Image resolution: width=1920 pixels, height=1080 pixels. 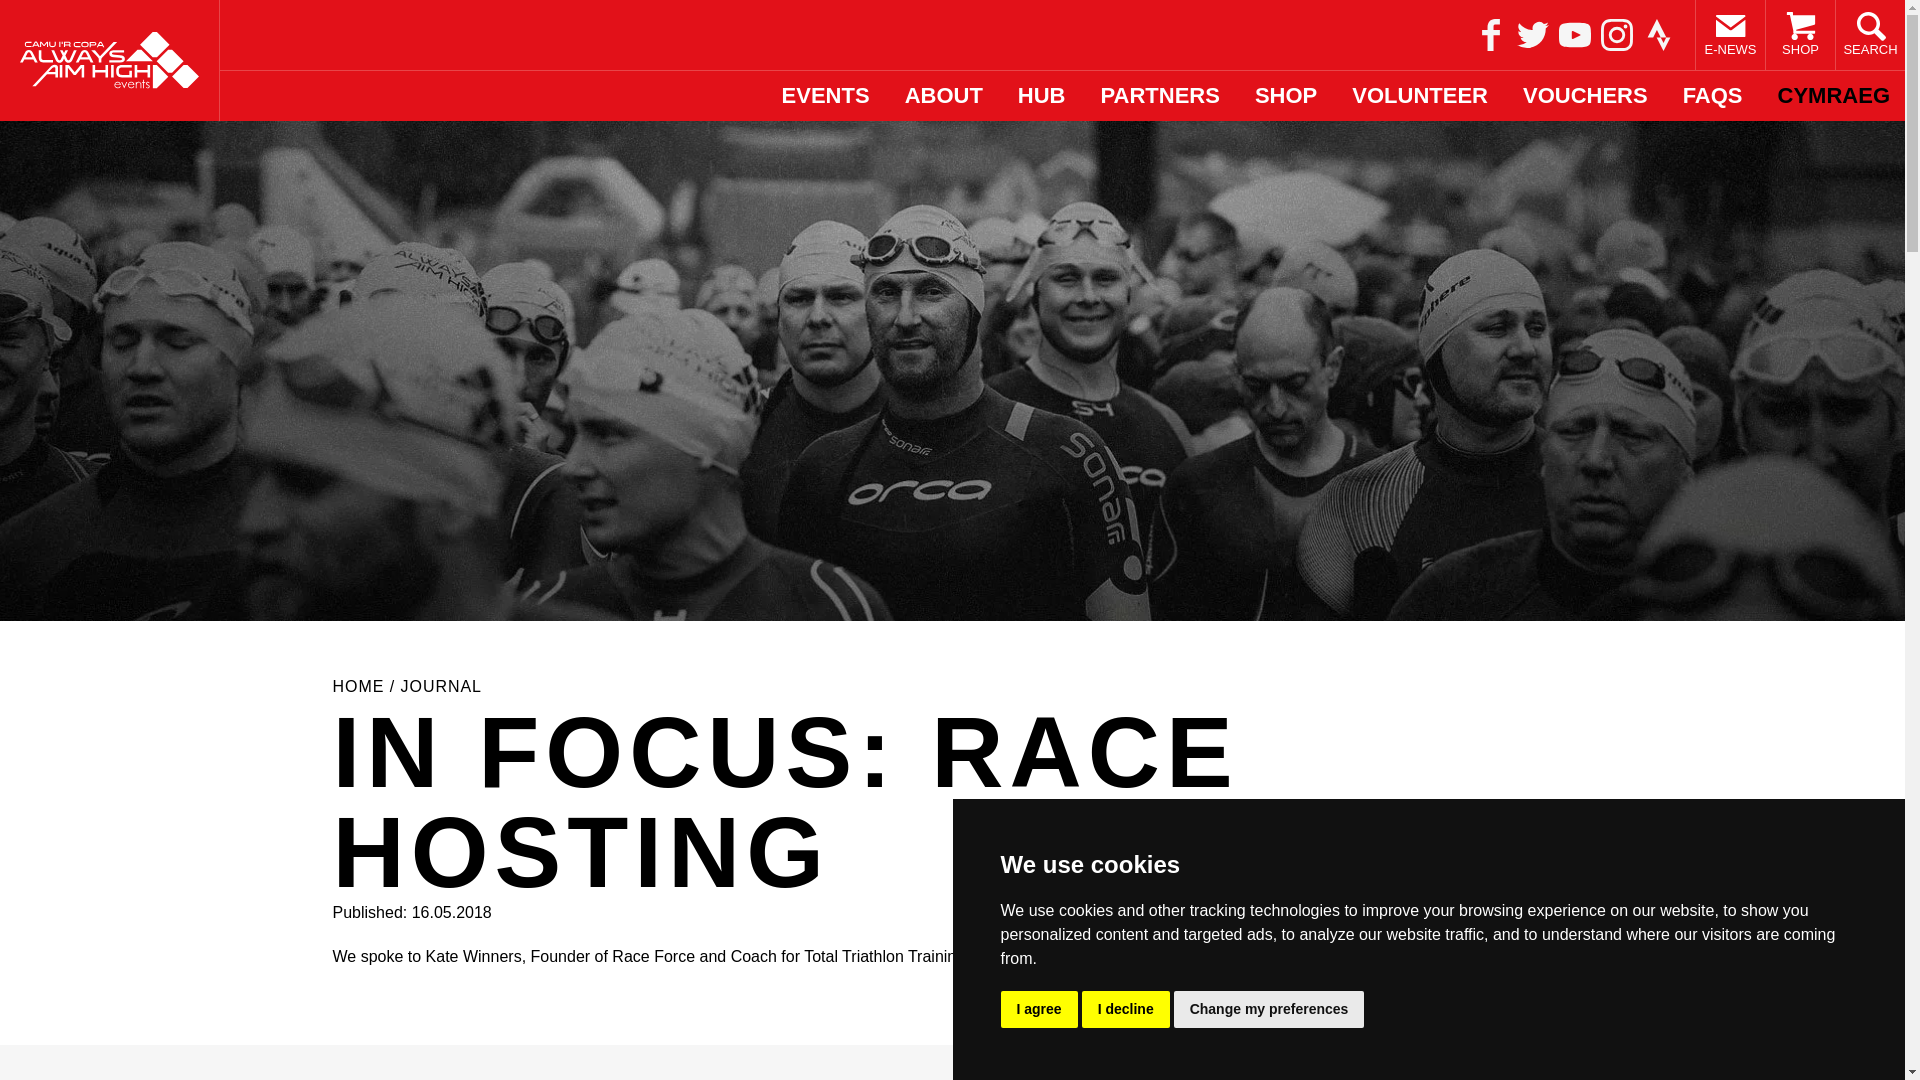 What do you see at coordinates (826, 96) in the screenshot?
I see `EVENTS` at bounding box center [826, 96].